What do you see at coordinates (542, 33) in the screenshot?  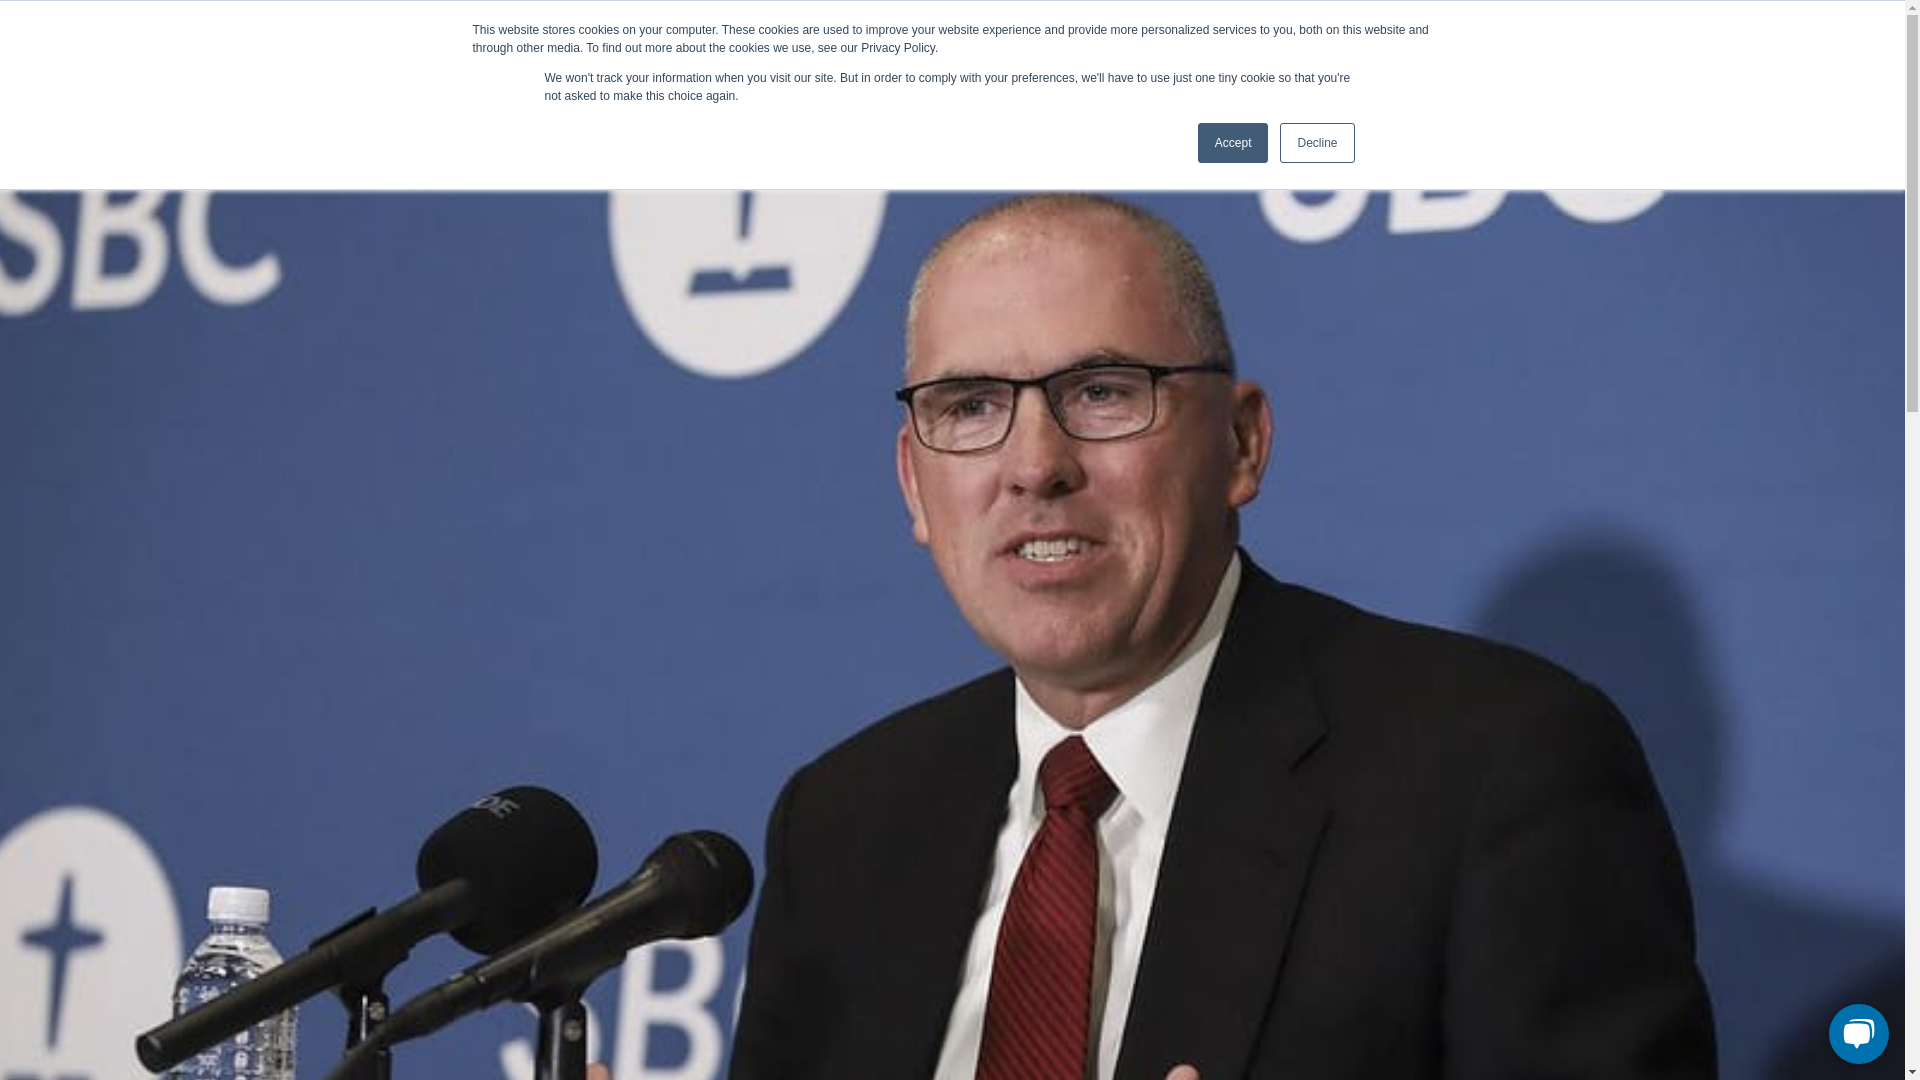 I see `Pinterest` at bounding box center [542, 33].